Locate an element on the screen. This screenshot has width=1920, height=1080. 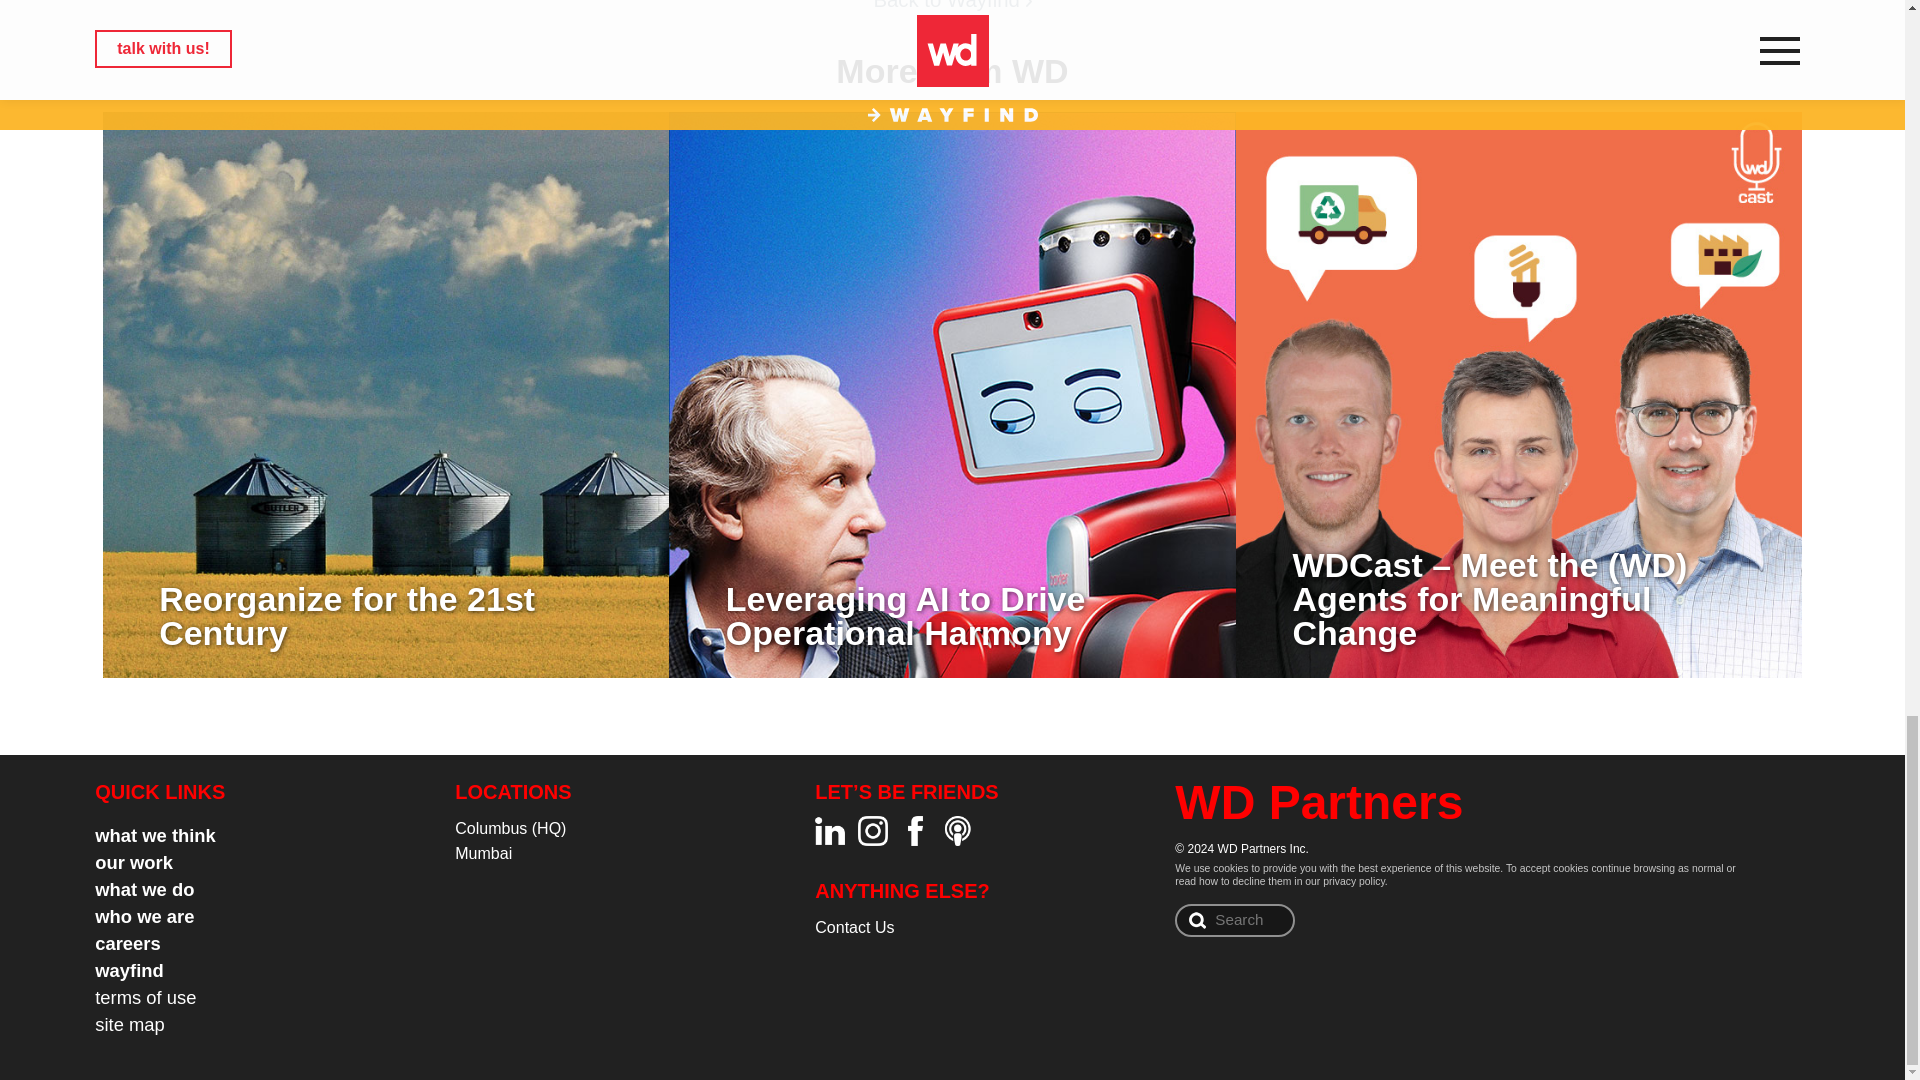
Back to Wayfind is located at coordinates (952, 5).